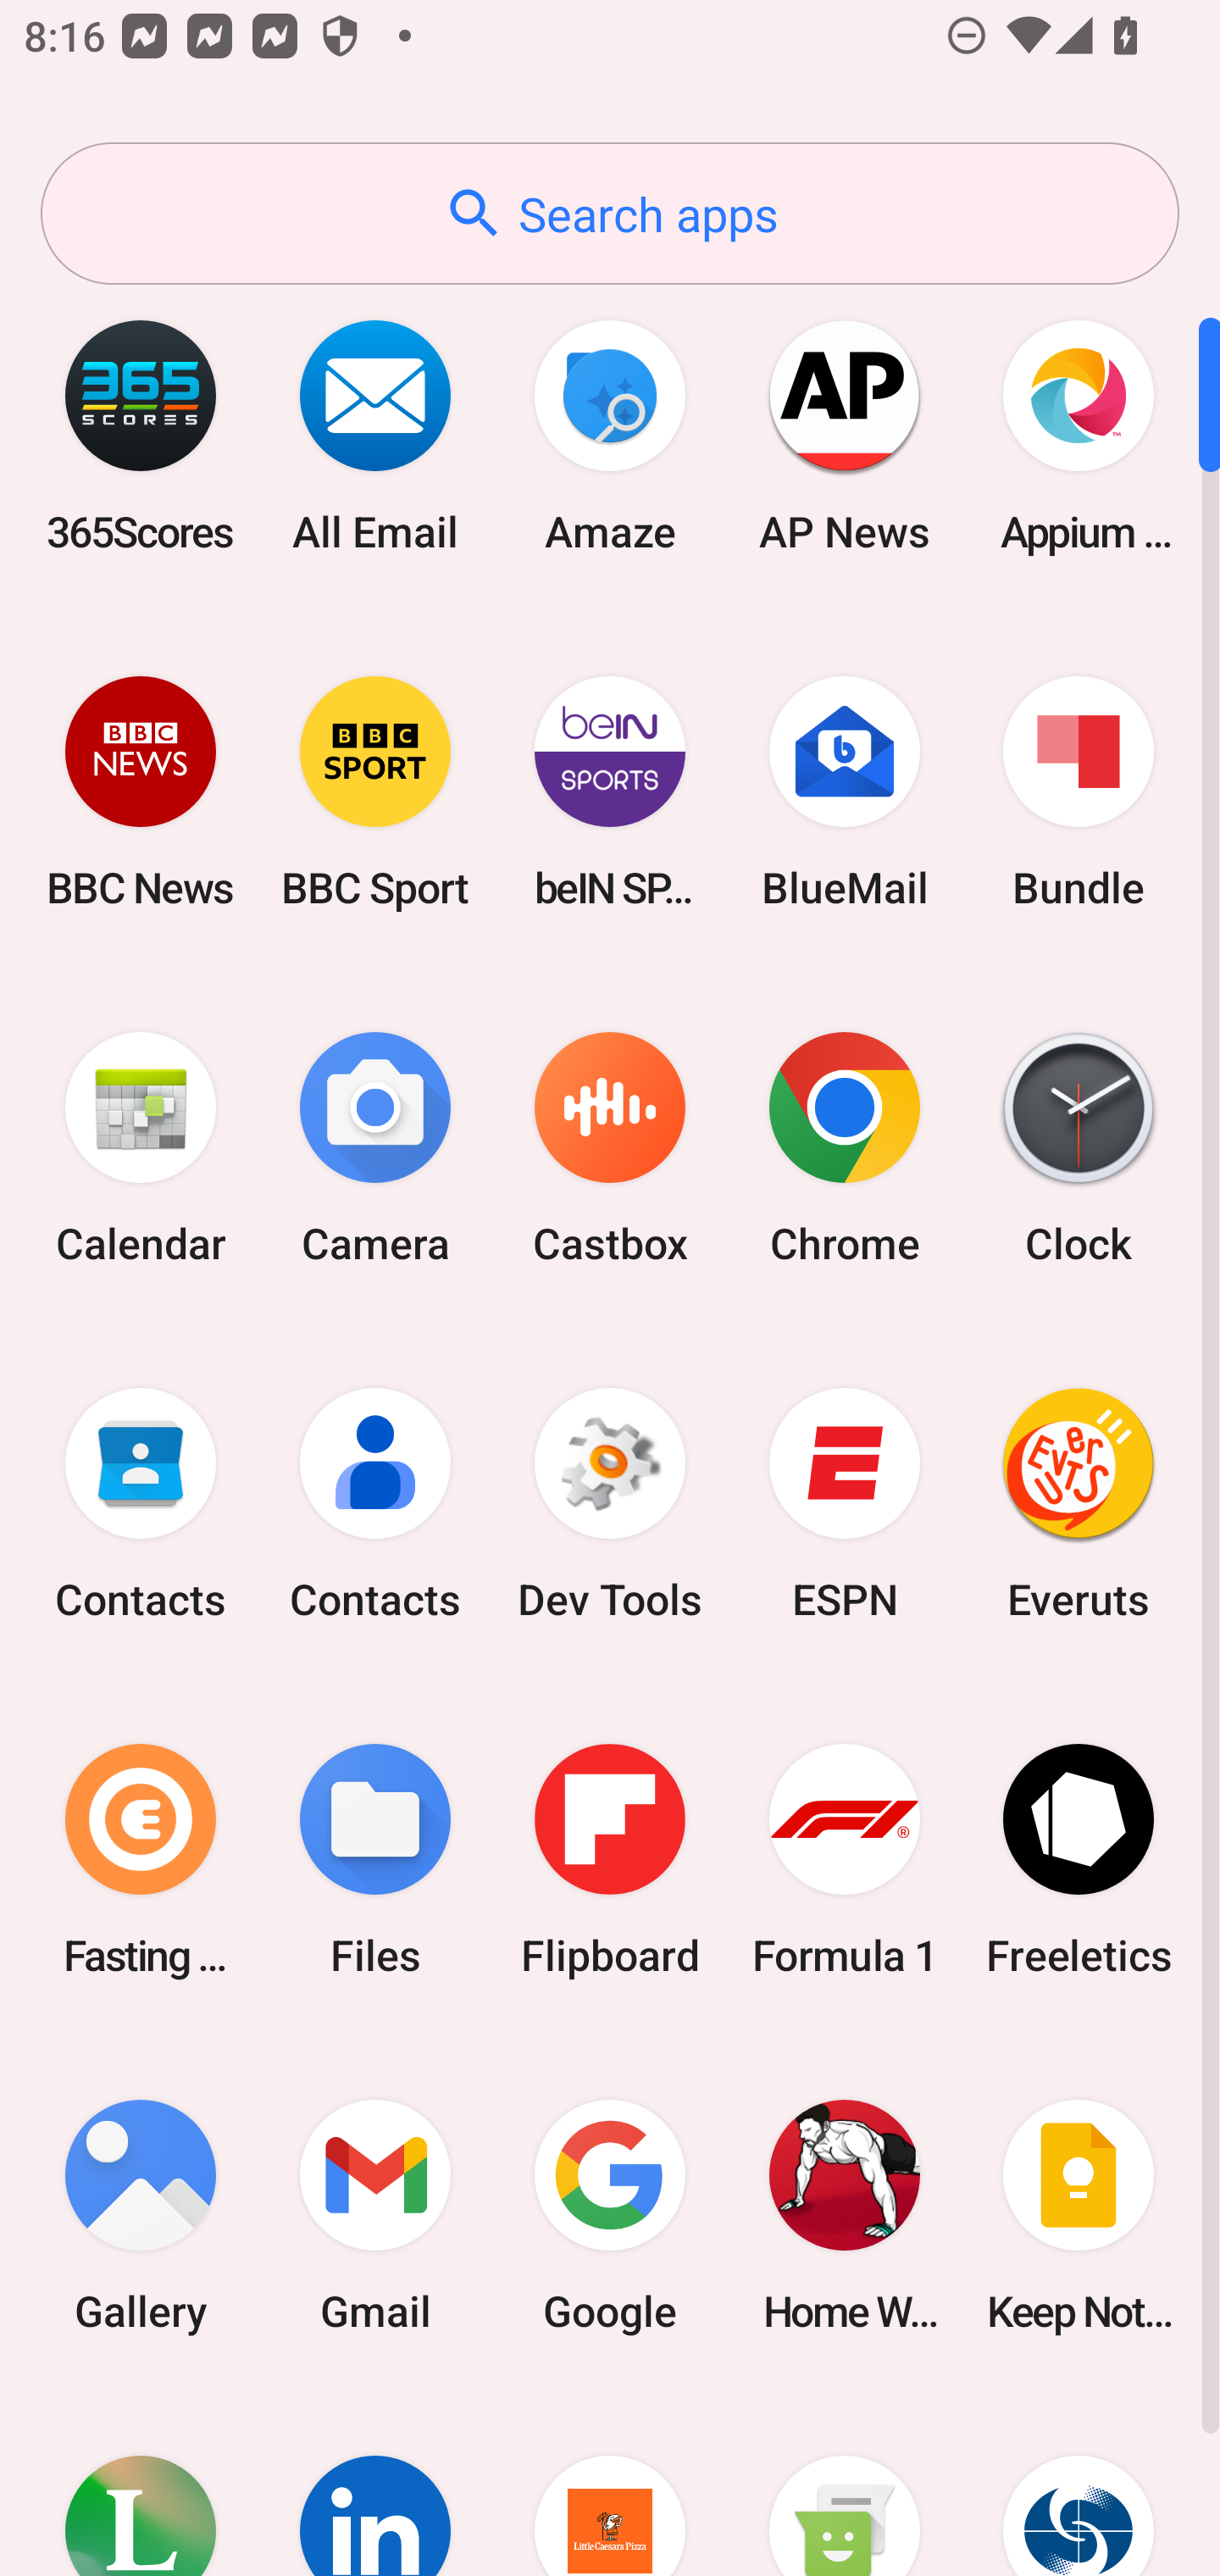  Describe the element at coordinates (375, 1504) in the screenshot. I see `Contacts` at that location.